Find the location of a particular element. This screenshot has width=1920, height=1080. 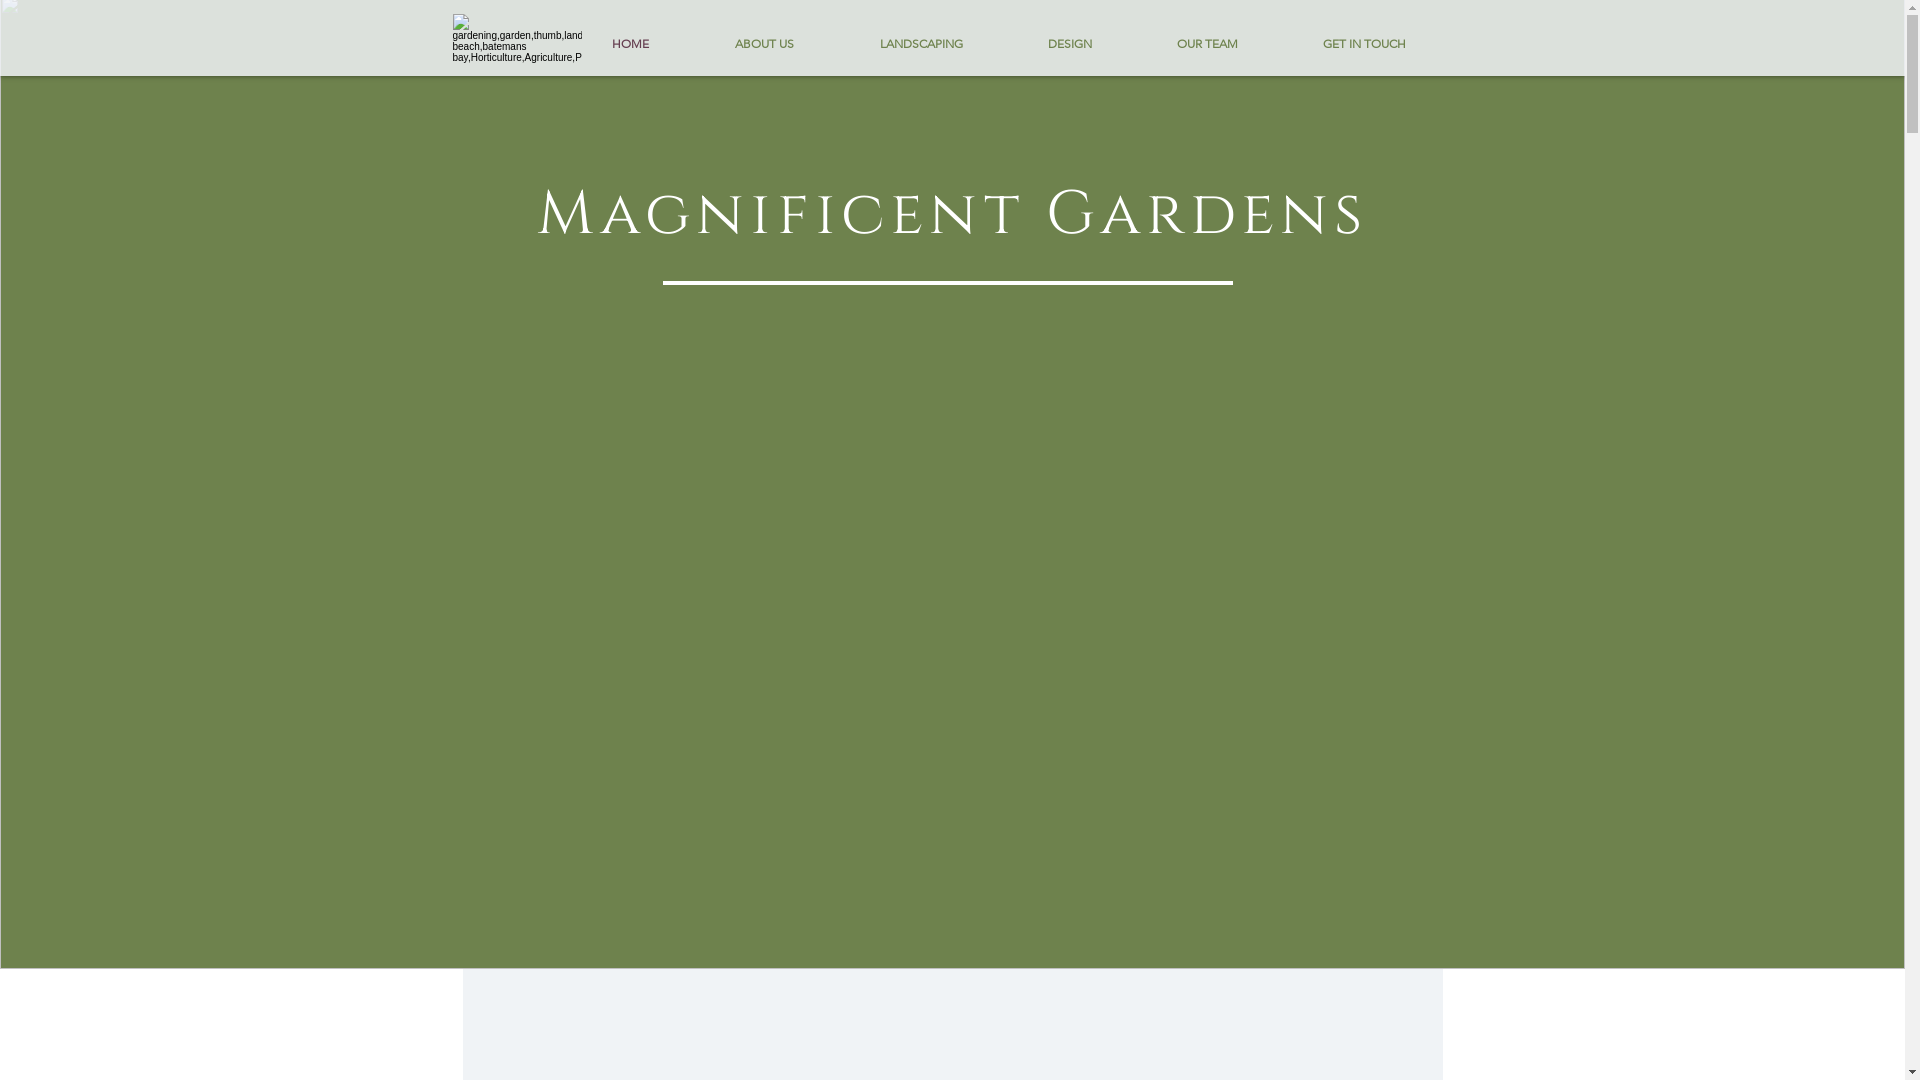

OUR TEAM is located at coordinates (1207, 44).